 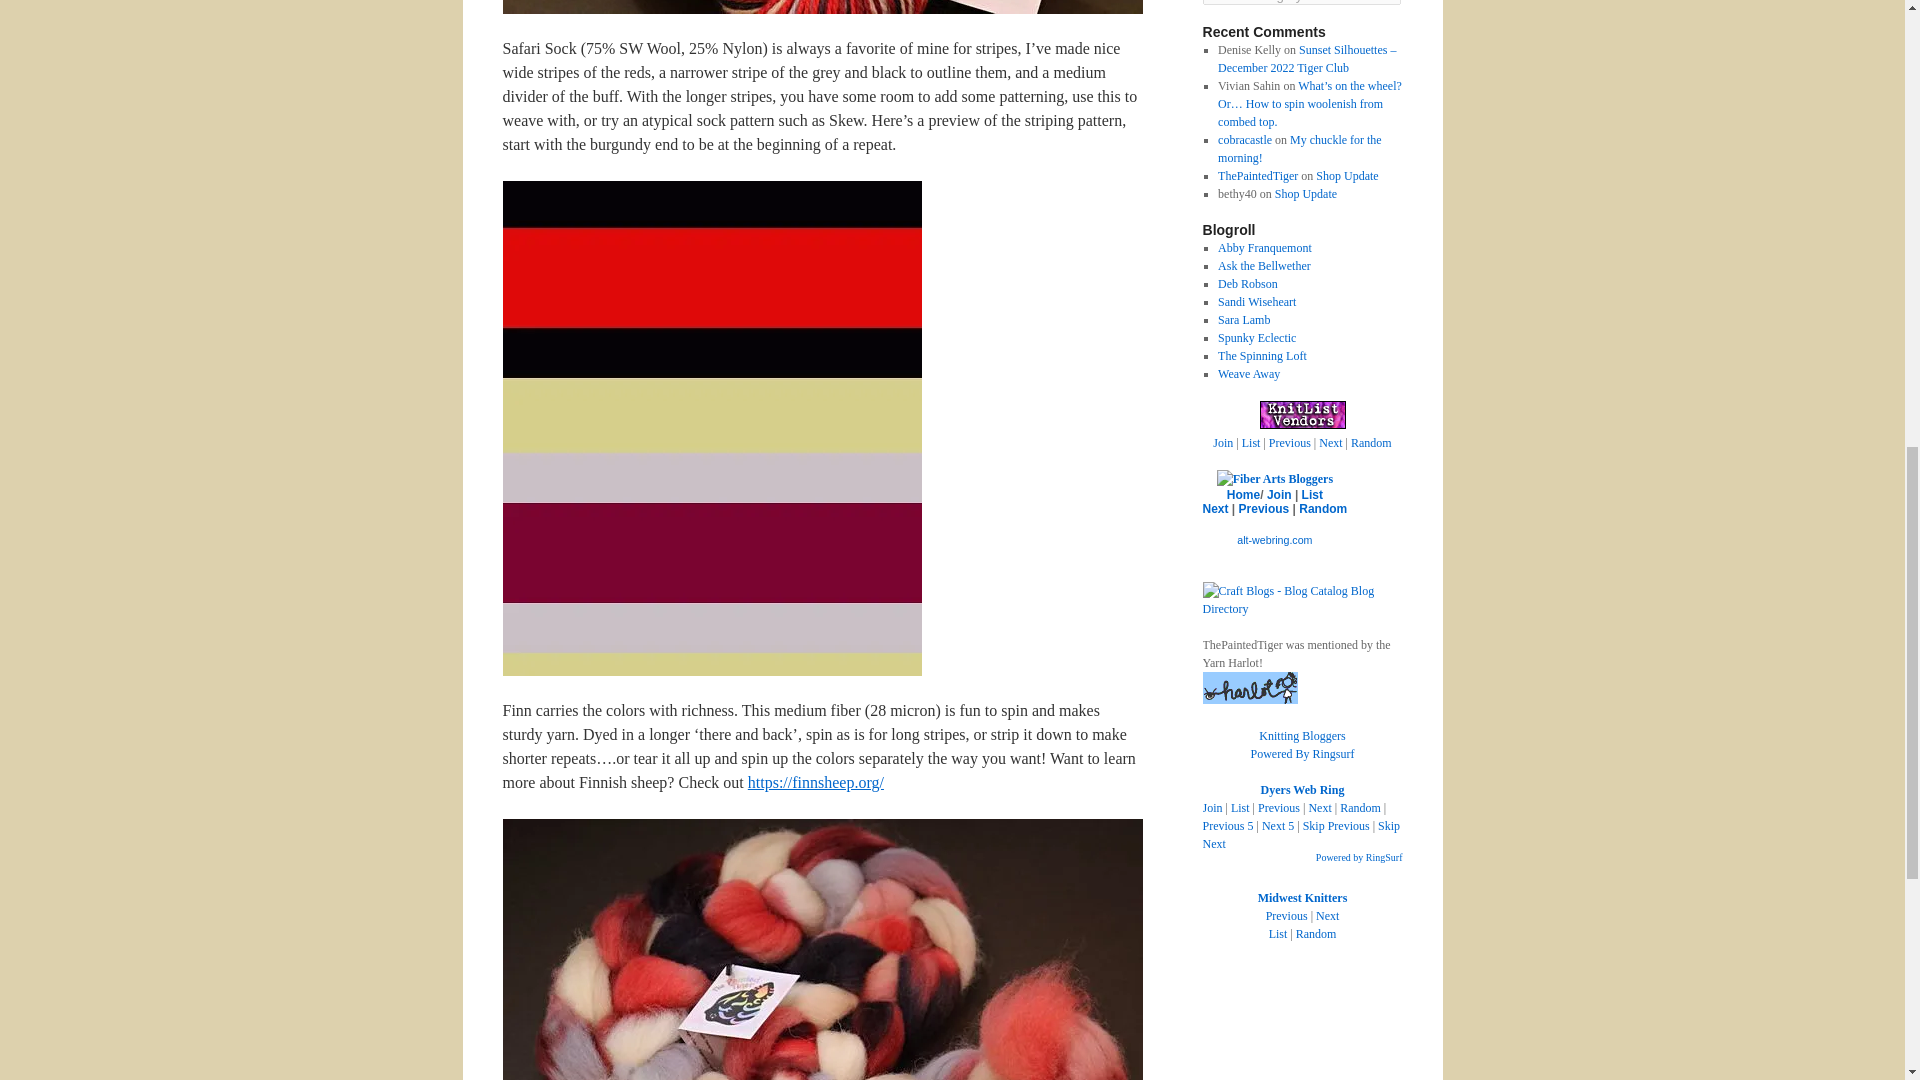 I want to click on View the ring home page, so click(x=1242, y=495).